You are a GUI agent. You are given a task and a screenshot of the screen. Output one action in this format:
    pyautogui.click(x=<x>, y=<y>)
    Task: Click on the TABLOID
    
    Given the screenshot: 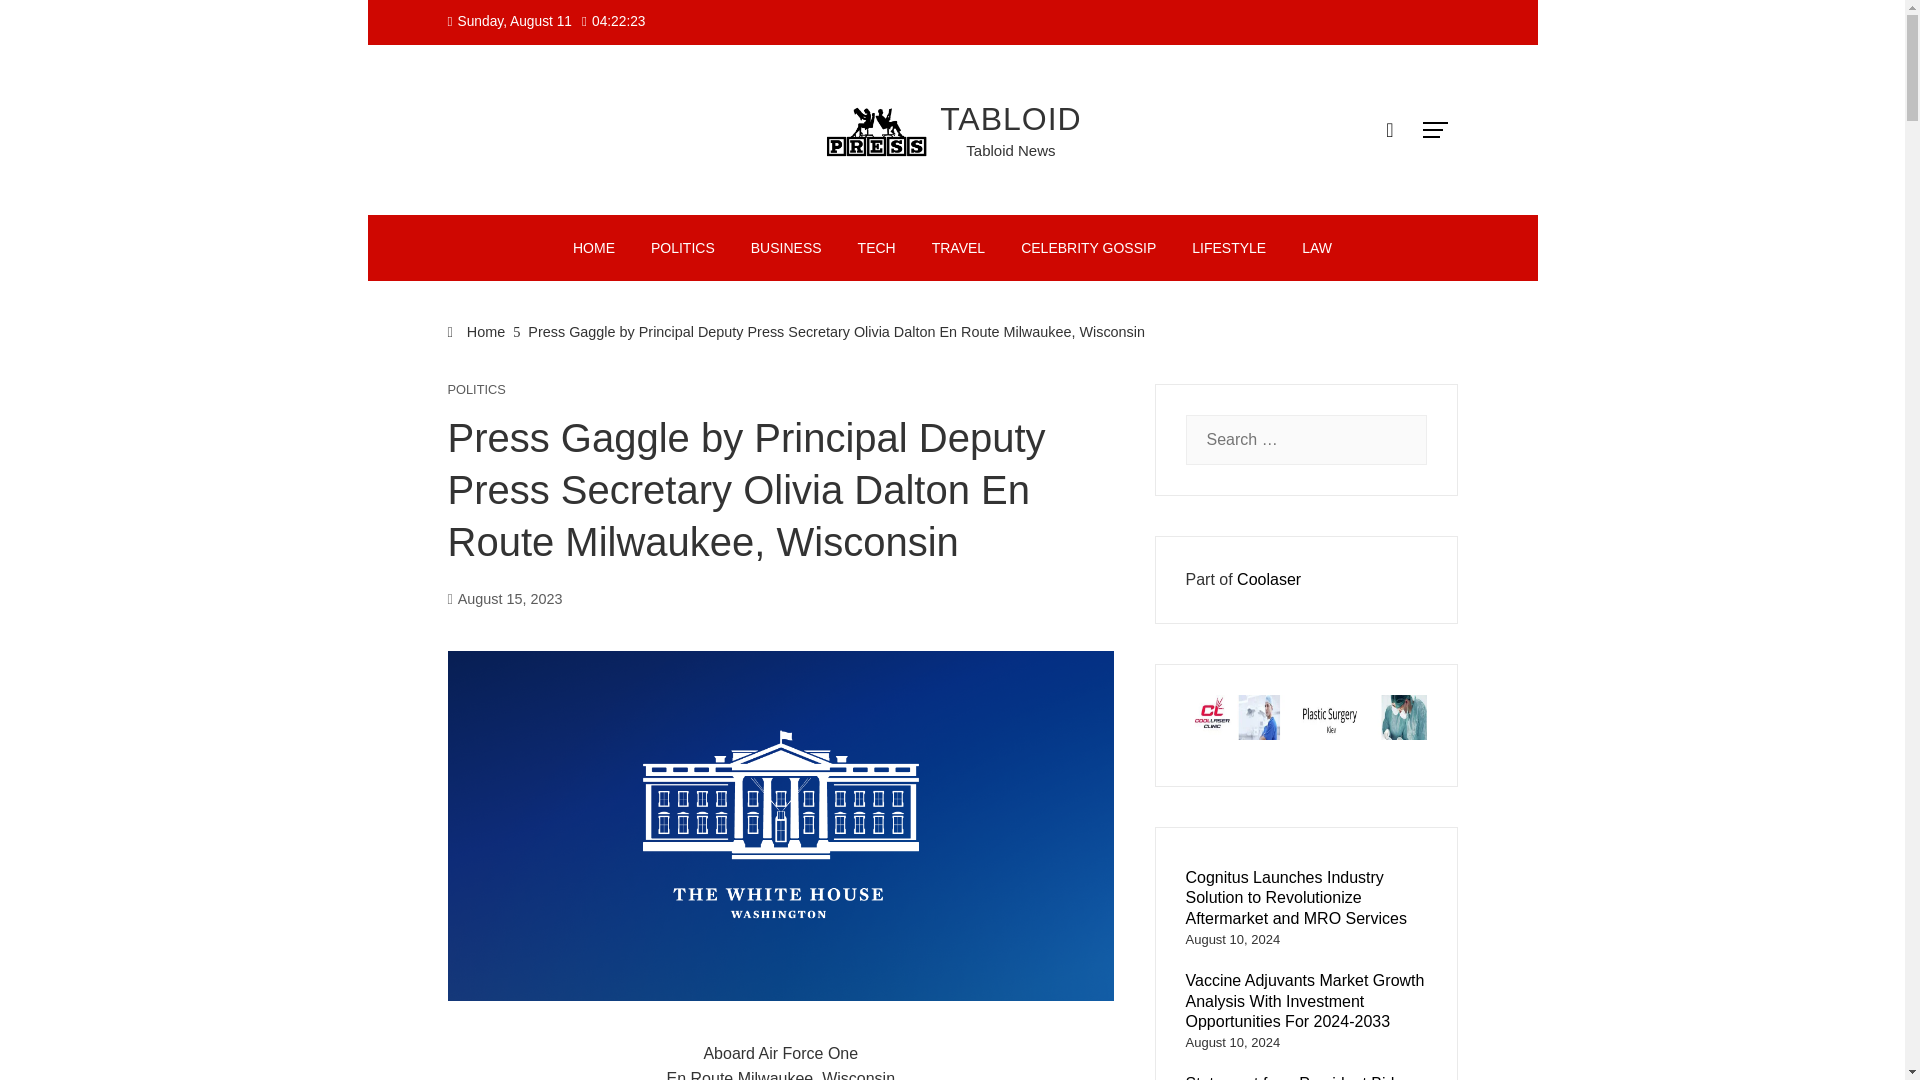 What is the action you would take?
    pyautogui.click(x=1011, y=118)
    